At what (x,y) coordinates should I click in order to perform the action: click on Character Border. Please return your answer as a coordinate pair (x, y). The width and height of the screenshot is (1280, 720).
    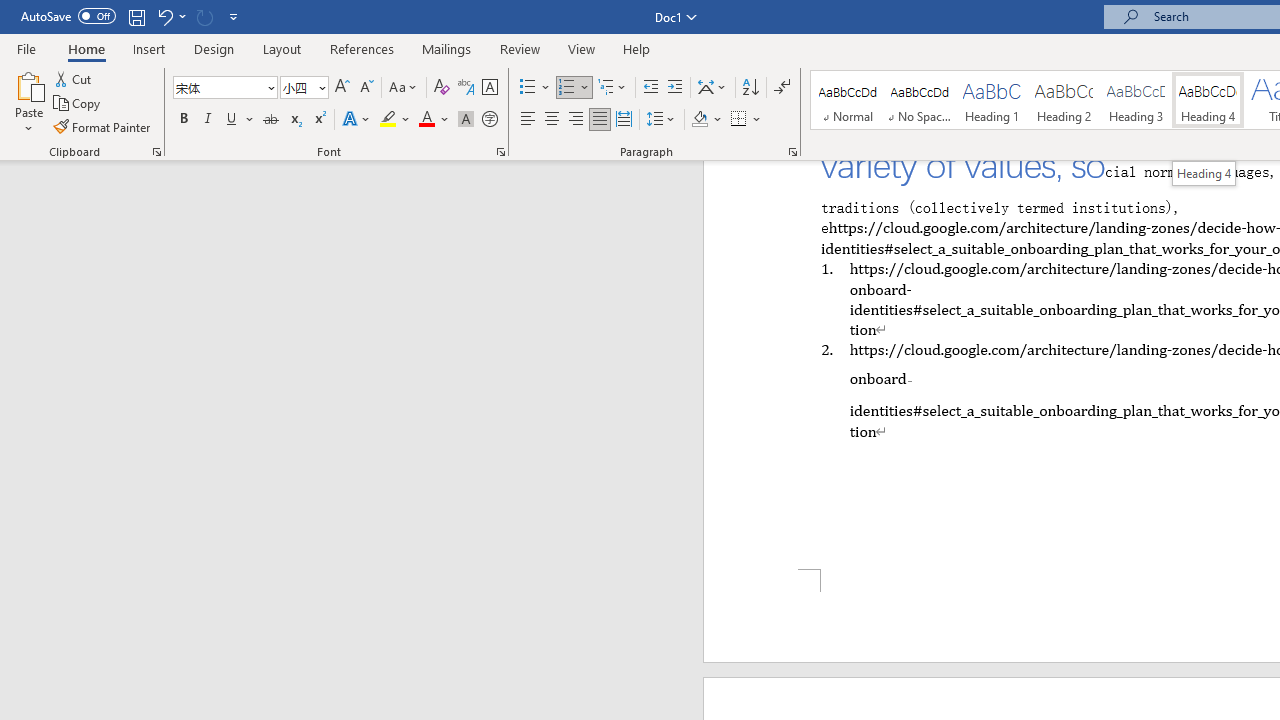
    Looking at the image, I should click on (489, 88).